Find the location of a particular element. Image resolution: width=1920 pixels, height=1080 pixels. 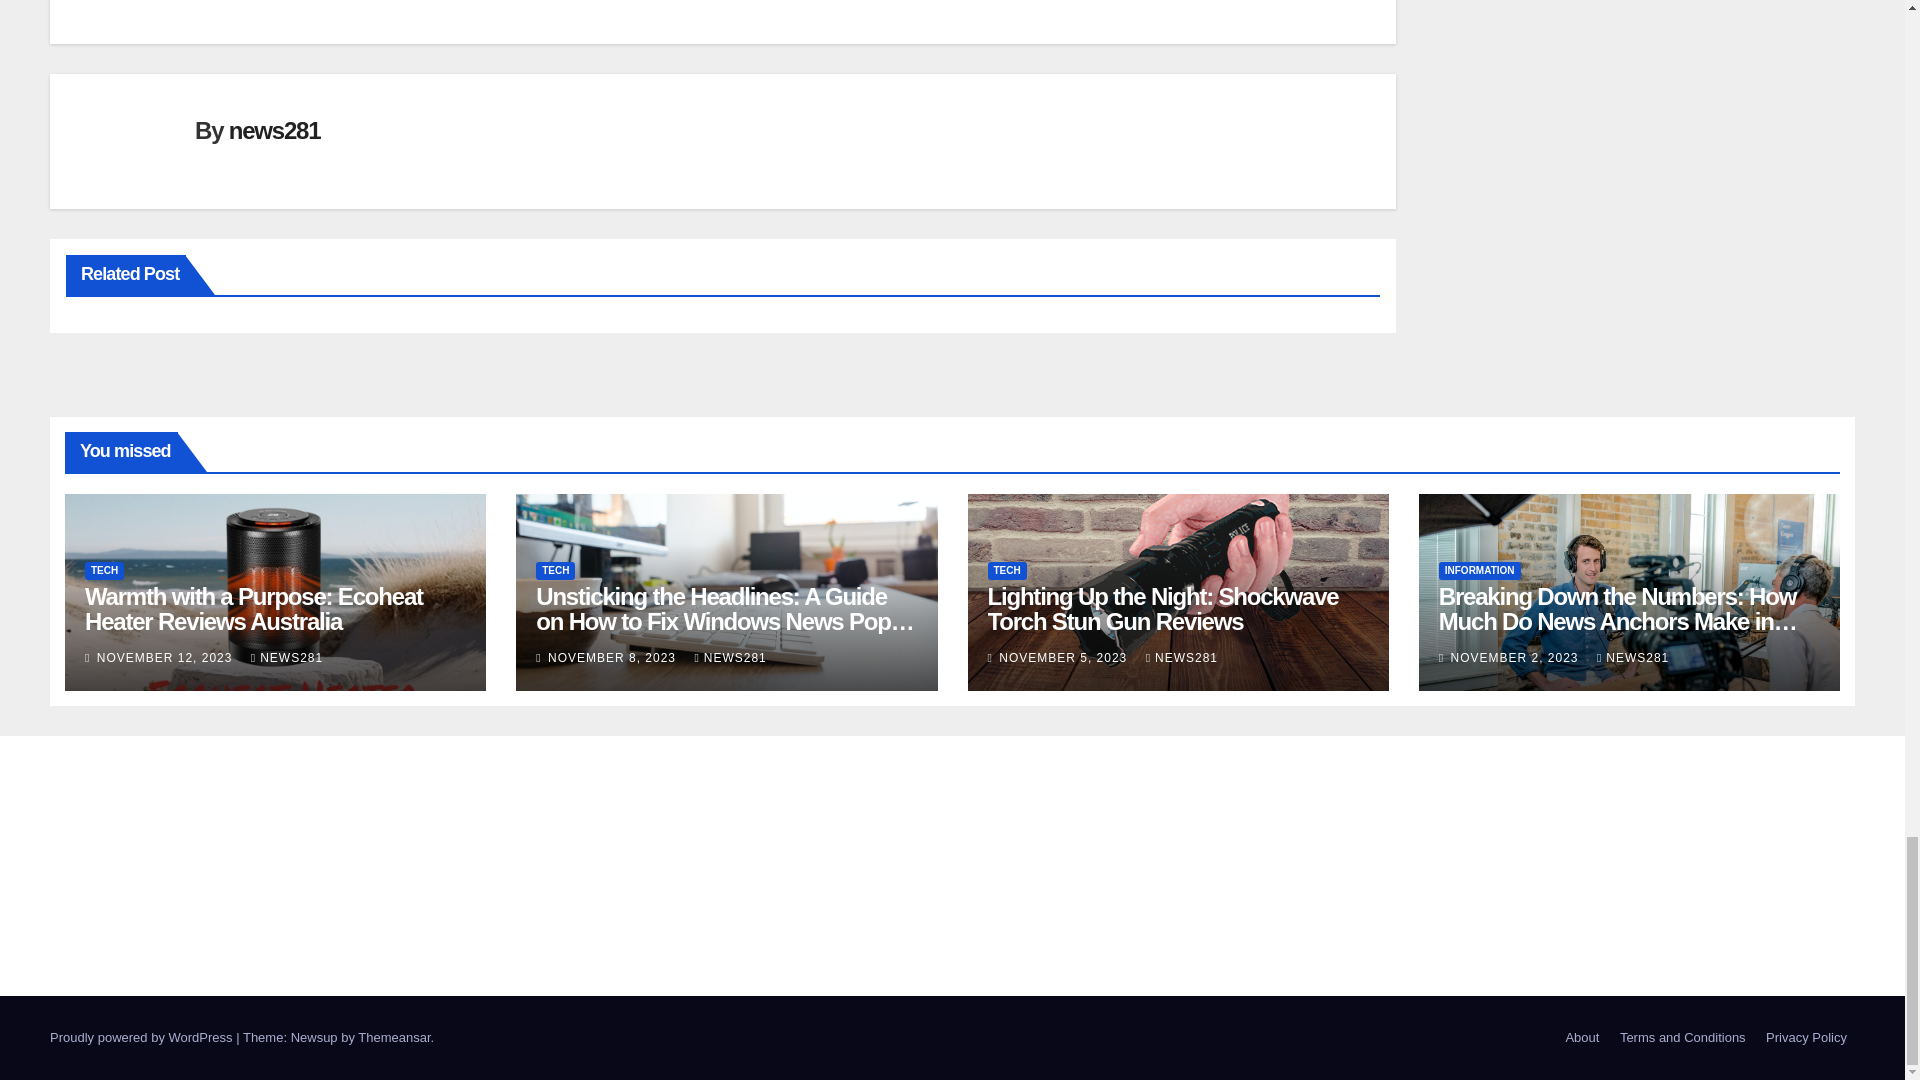

news281 is located at coordinates (274, 130).